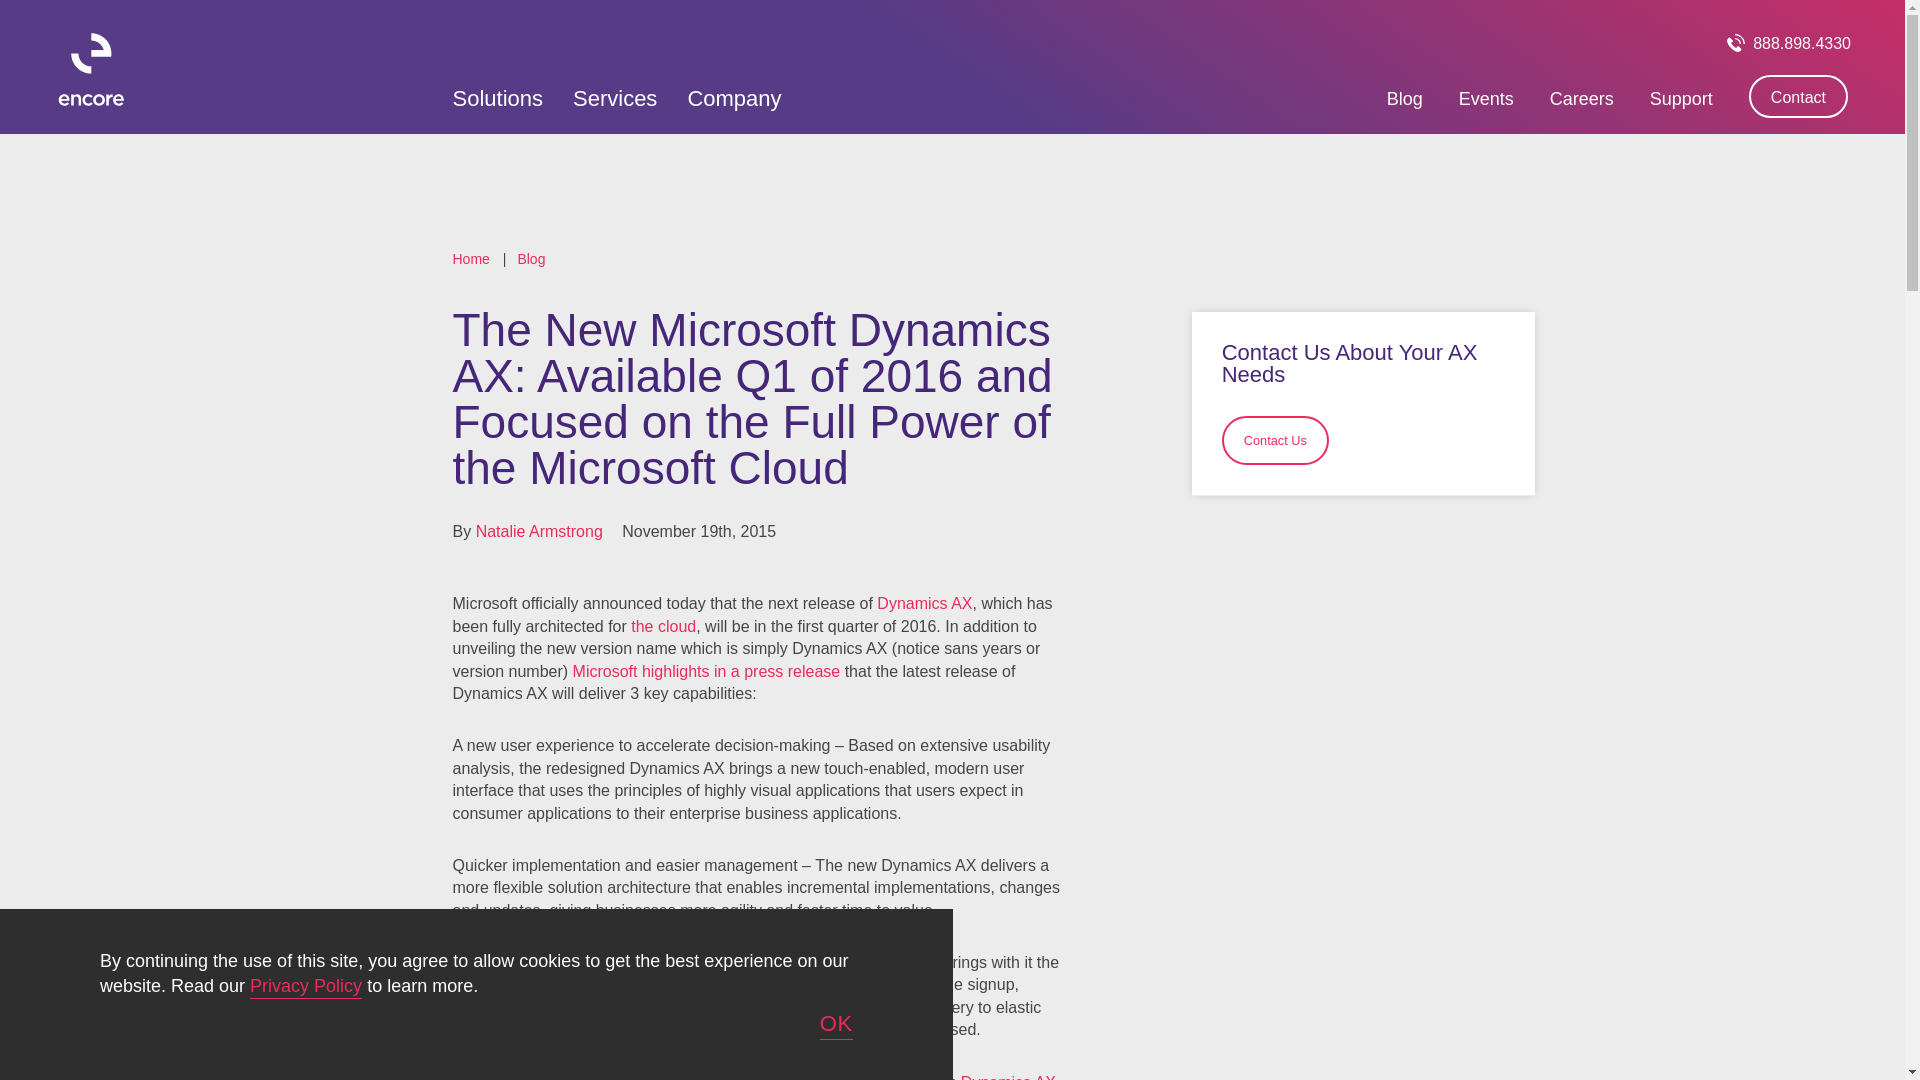  What do you see at coordinates (614, 100) in the screenshot?
I see `Services` at bounding box center [614, 100].